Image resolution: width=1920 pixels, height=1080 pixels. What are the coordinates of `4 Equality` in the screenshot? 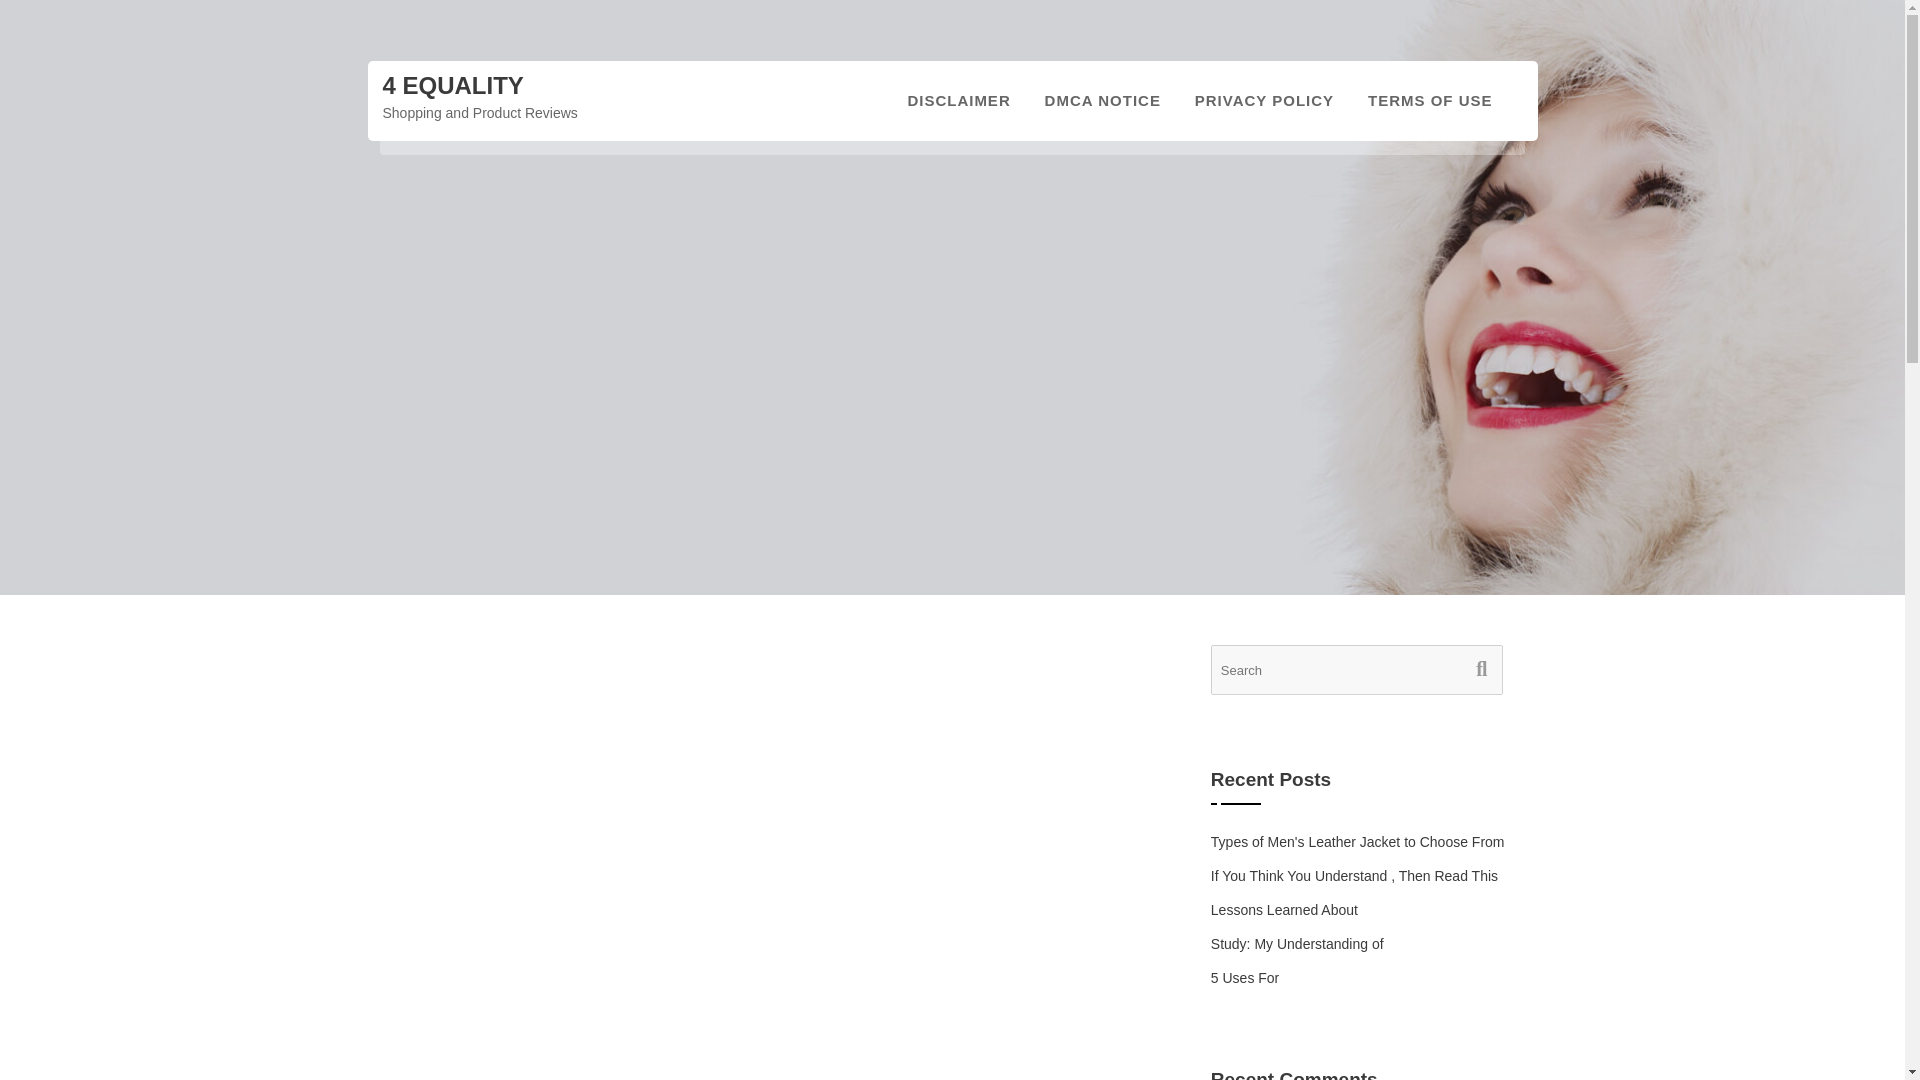 It's located at (452, 86).